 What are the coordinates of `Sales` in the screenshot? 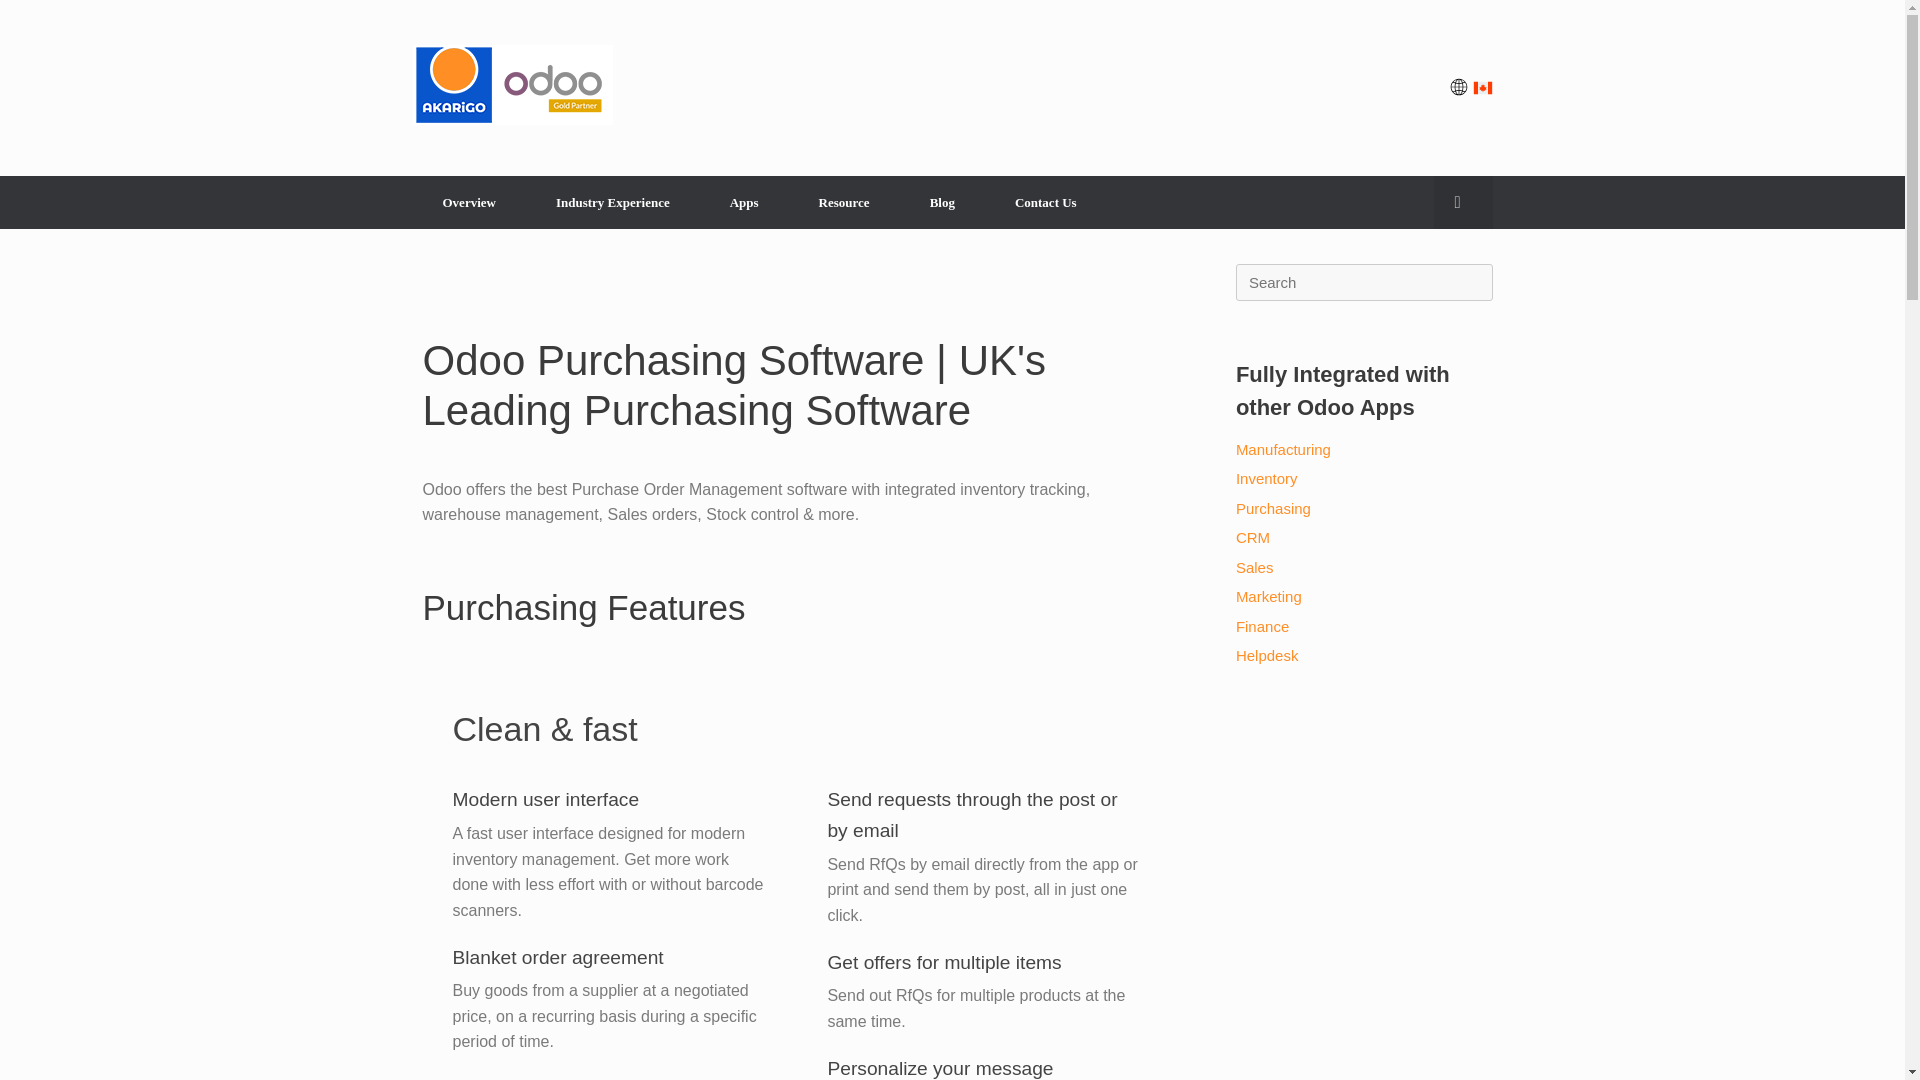 It's located at (1255, 566).